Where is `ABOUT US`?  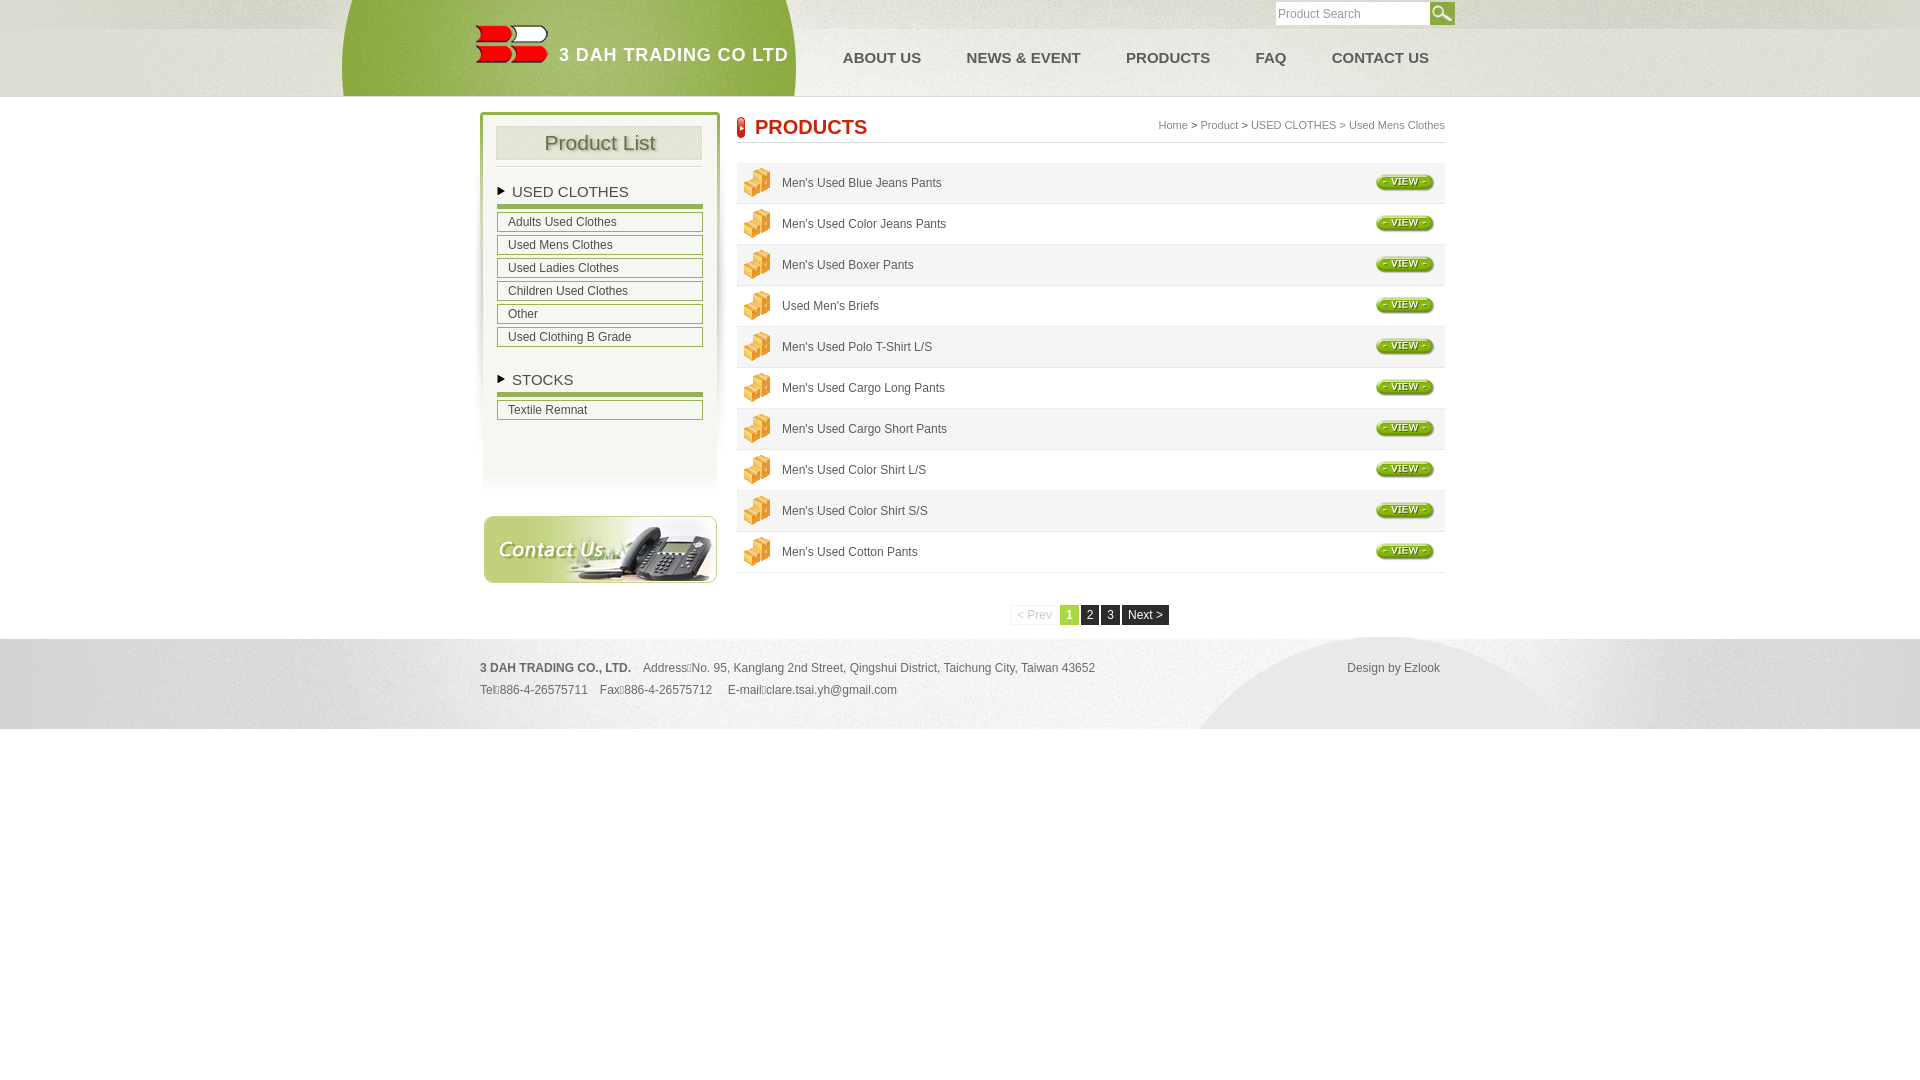
ABOUT US is located at coordinates (882, 58).